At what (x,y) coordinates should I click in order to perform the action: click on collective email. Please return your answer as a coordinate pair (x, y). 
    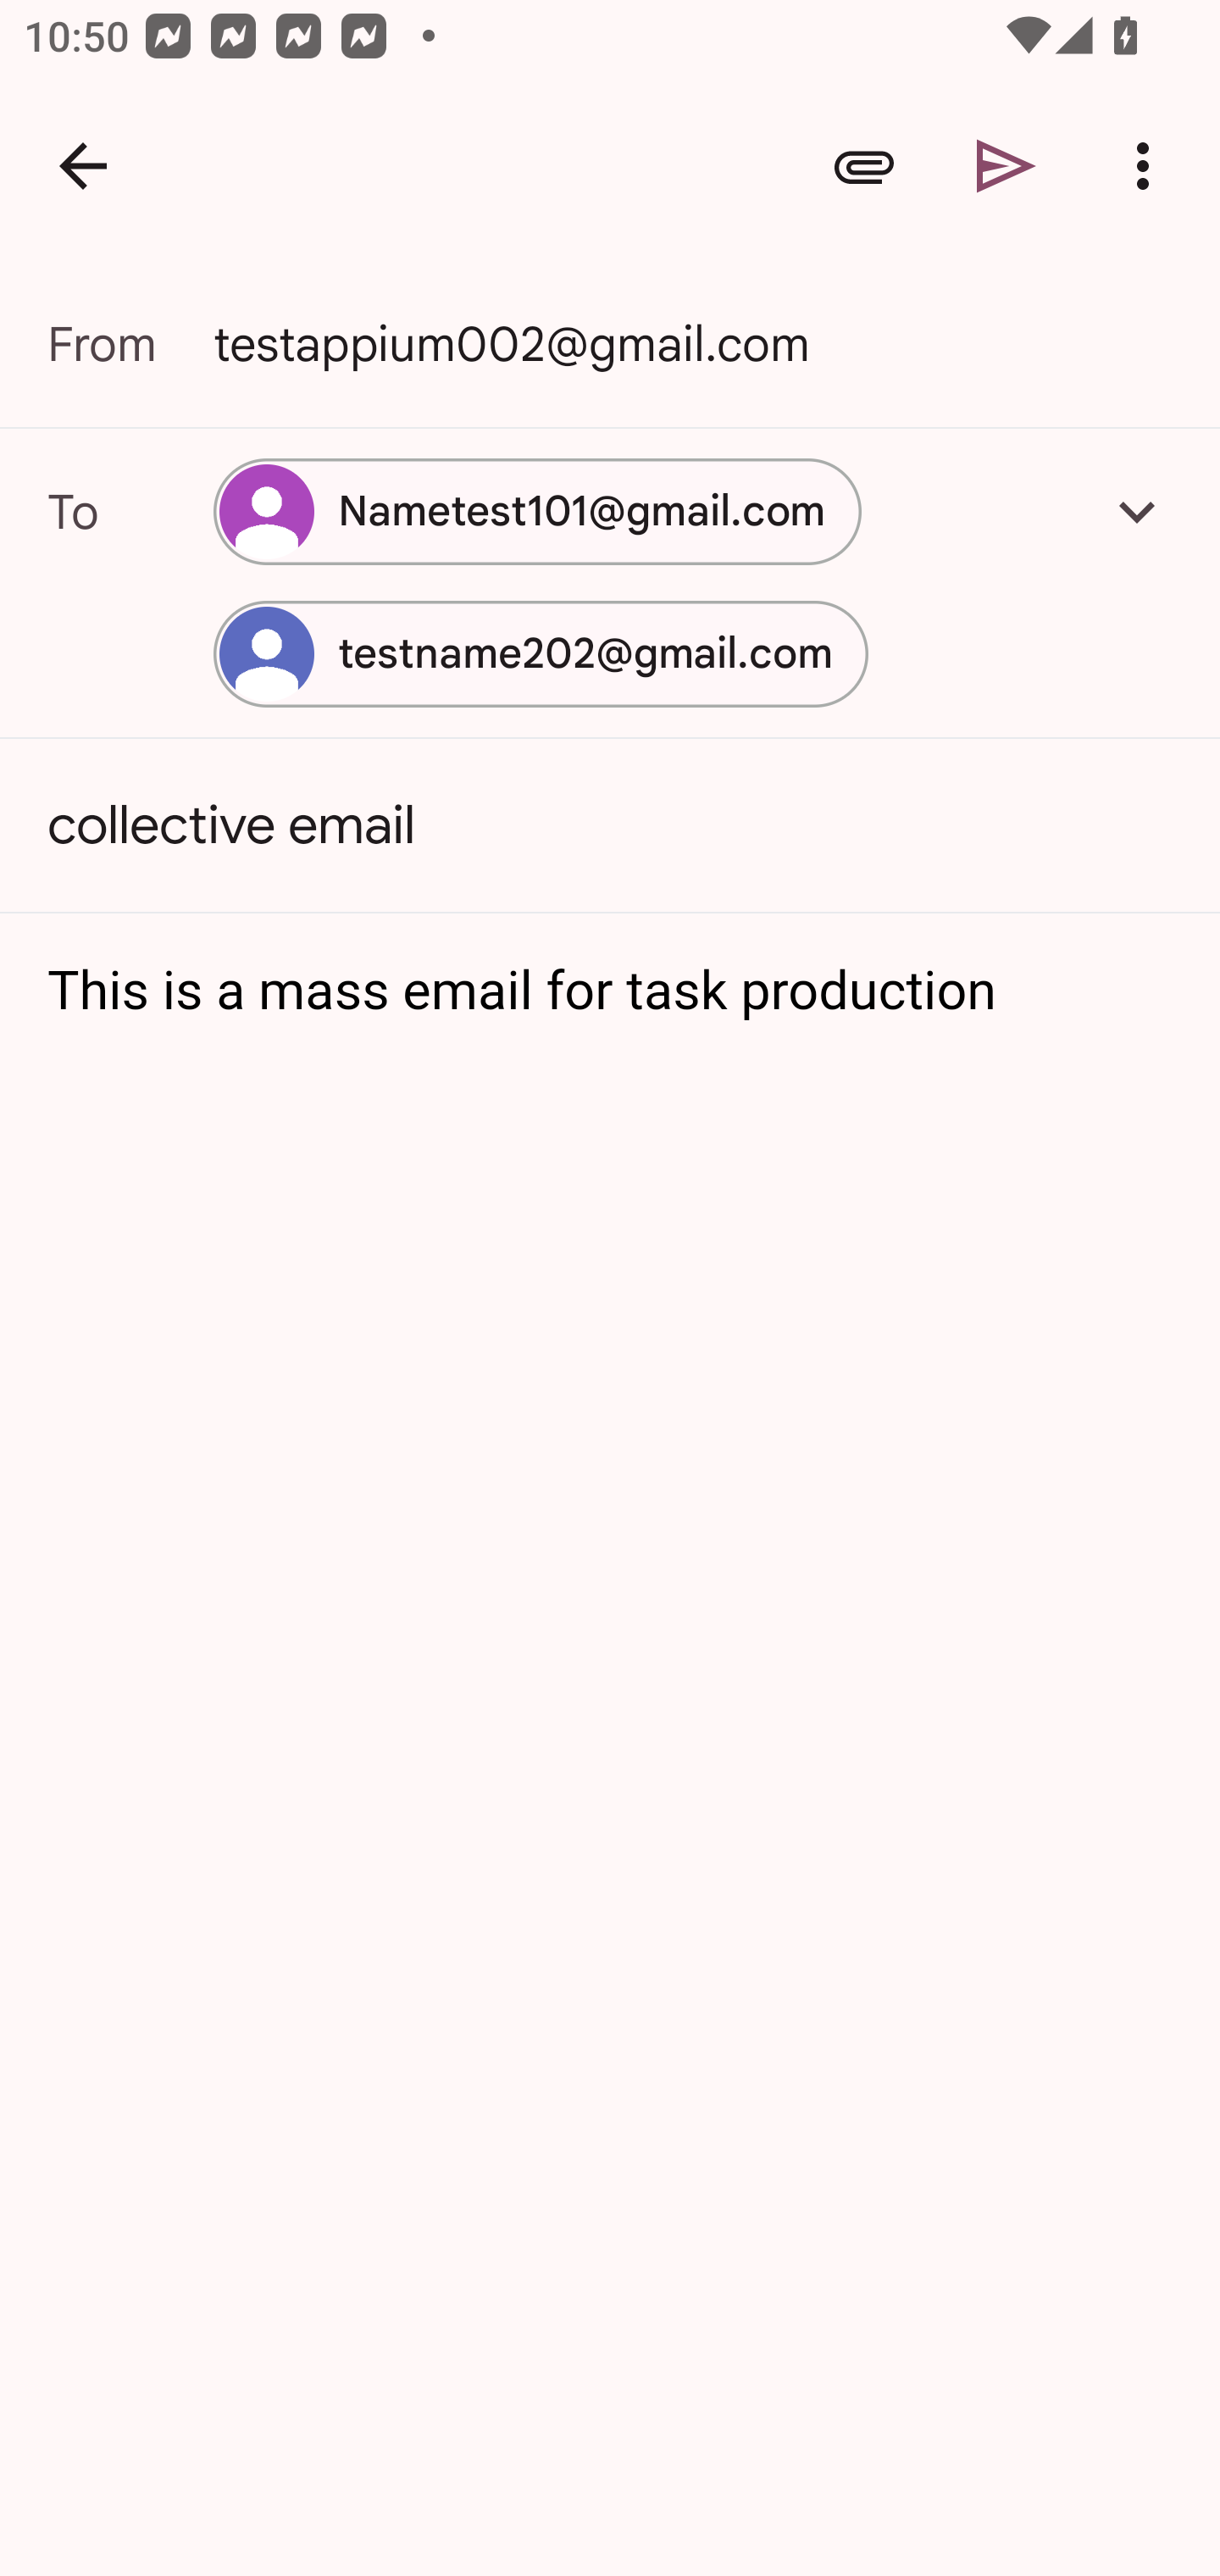
    Looking at the image, I should click on (610, 825).